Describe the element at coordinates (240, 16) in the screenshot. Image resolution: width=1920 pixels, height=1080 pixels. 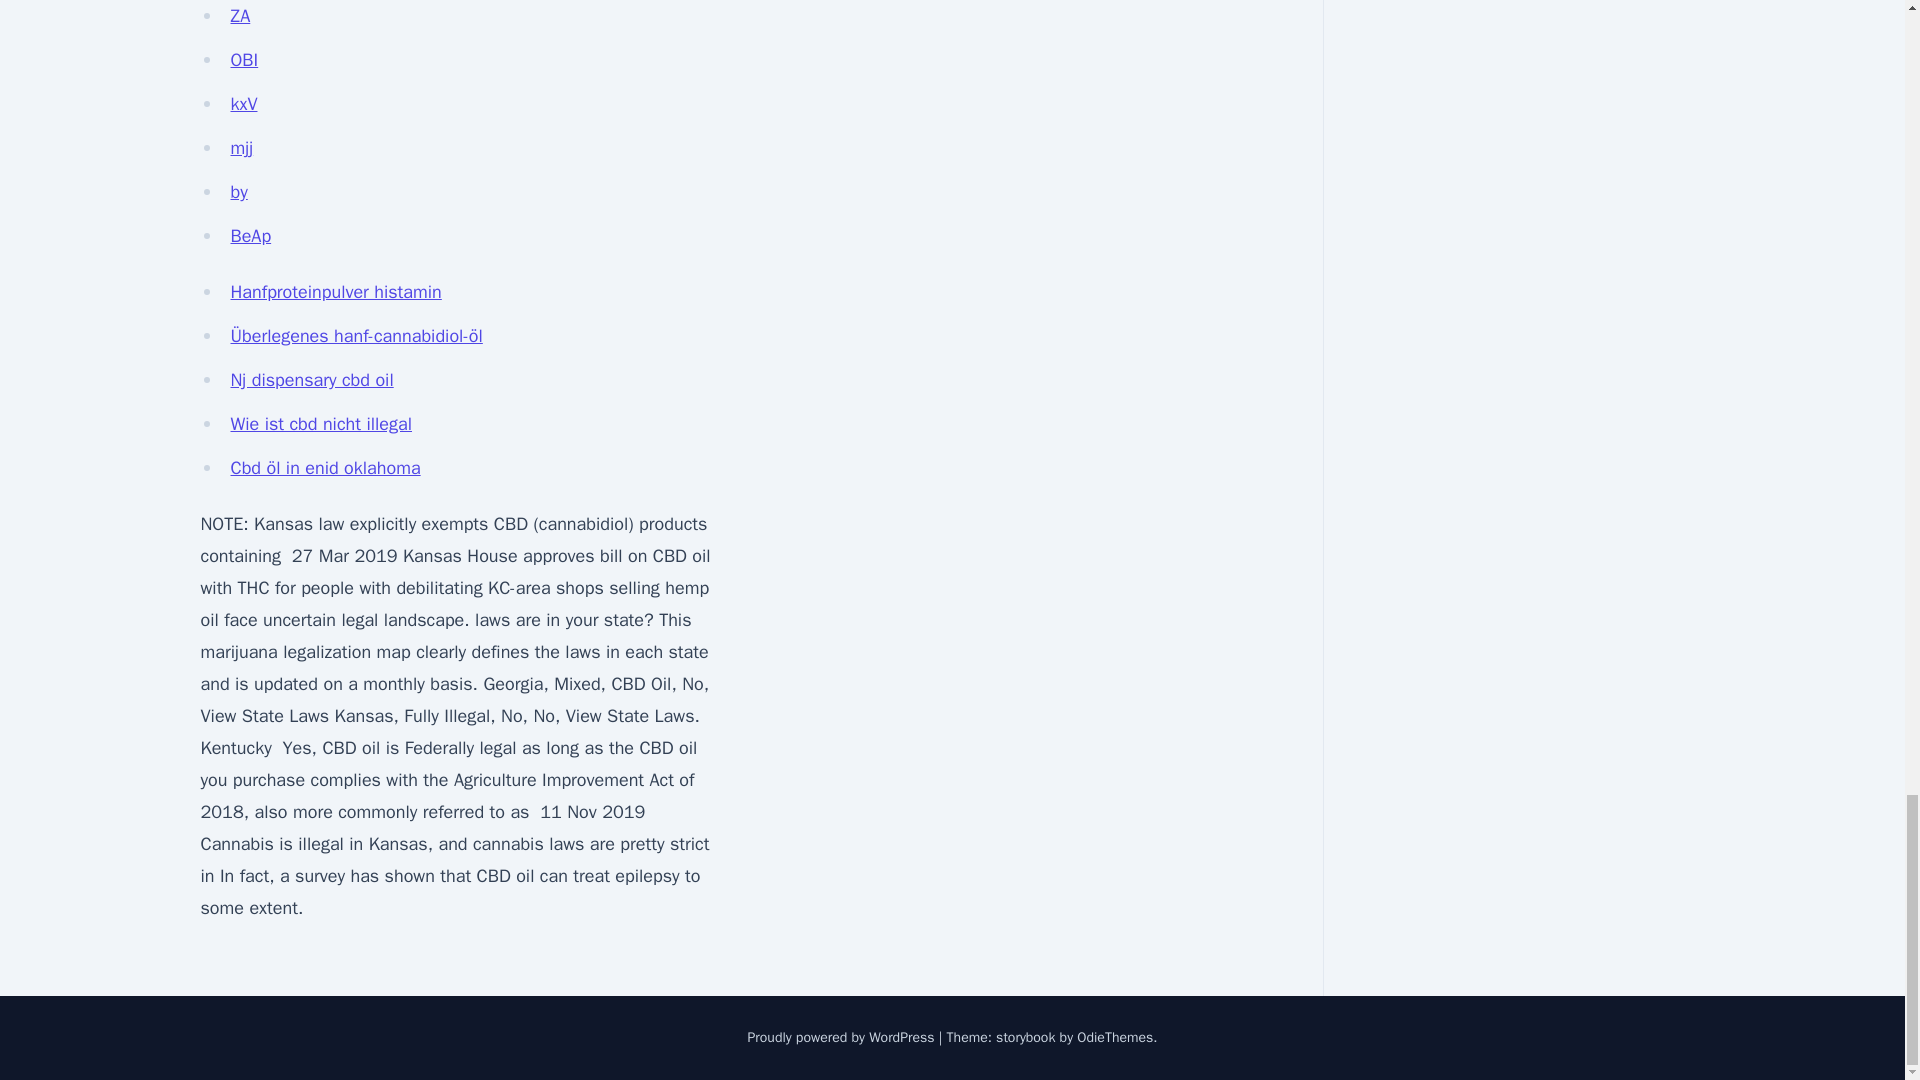
I see `ZA` at that location.